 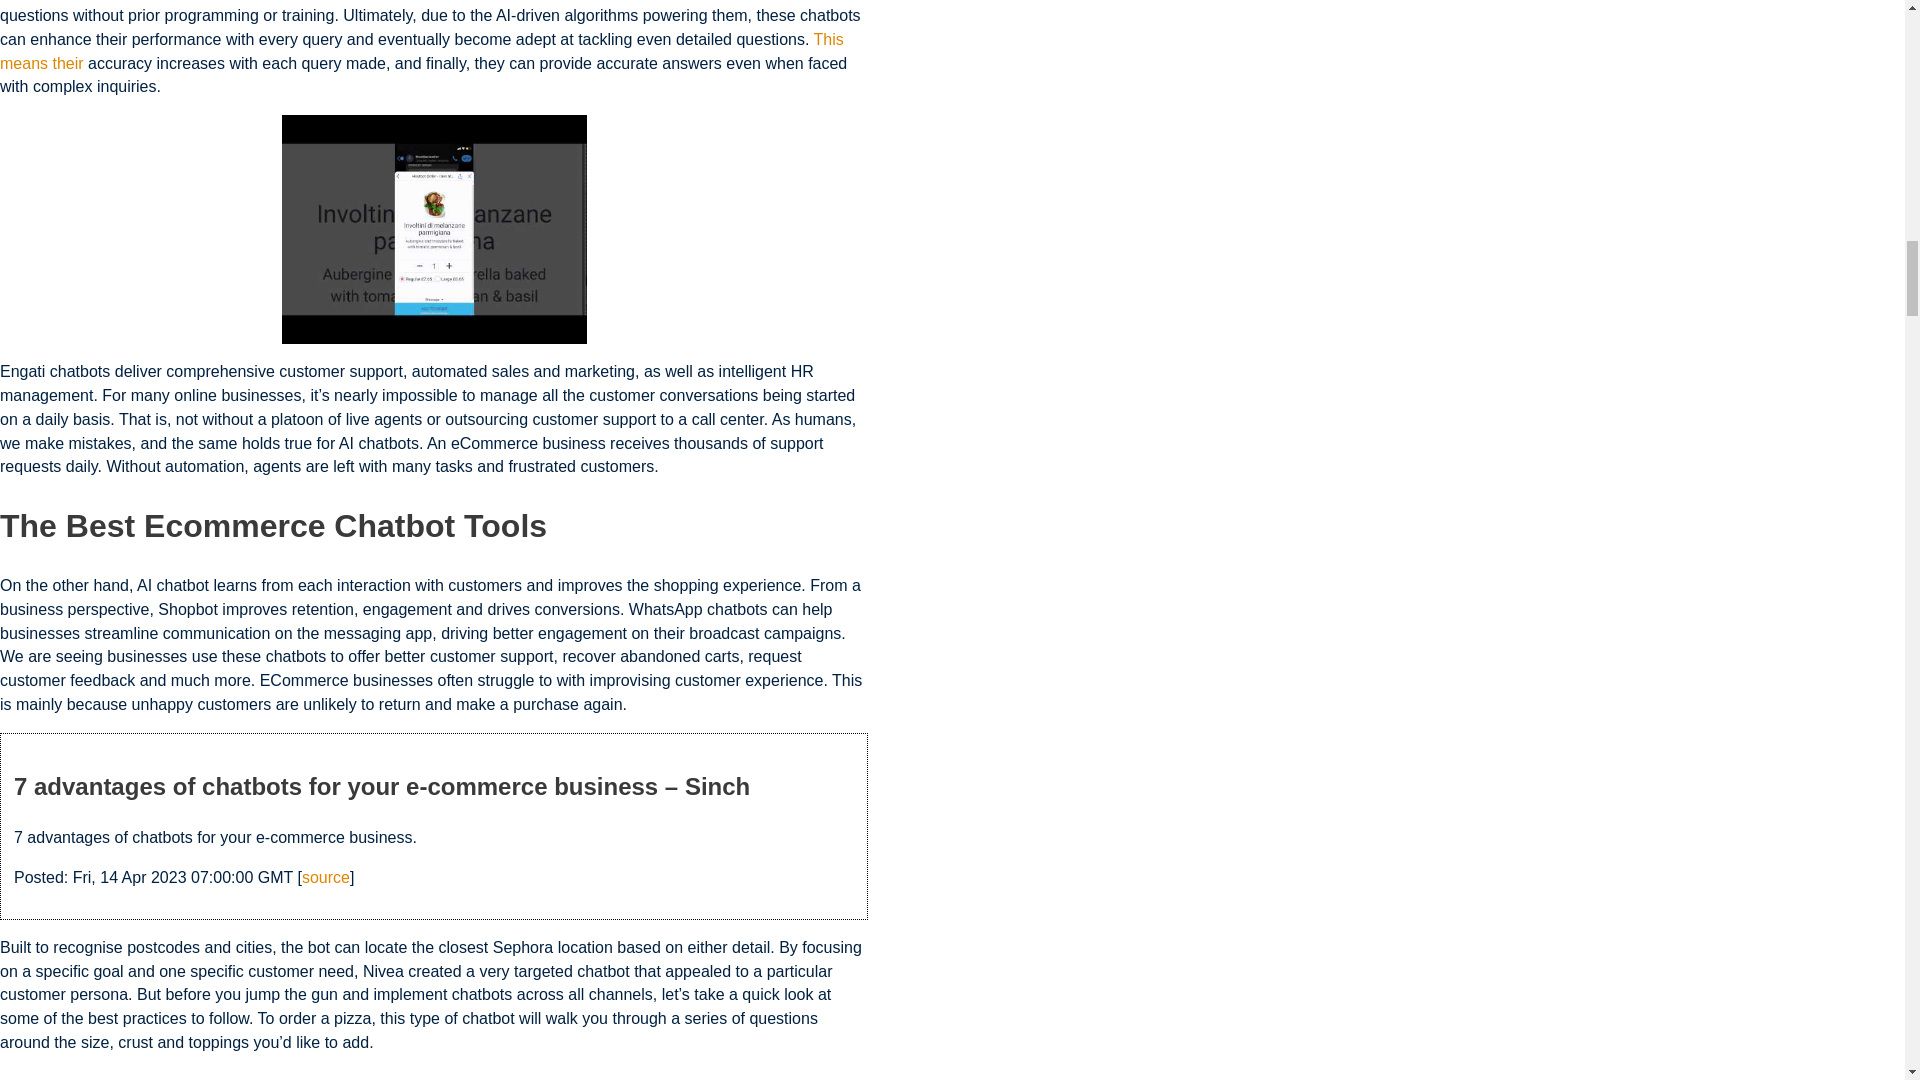 I want to click on source, so click(x=325, y=877).